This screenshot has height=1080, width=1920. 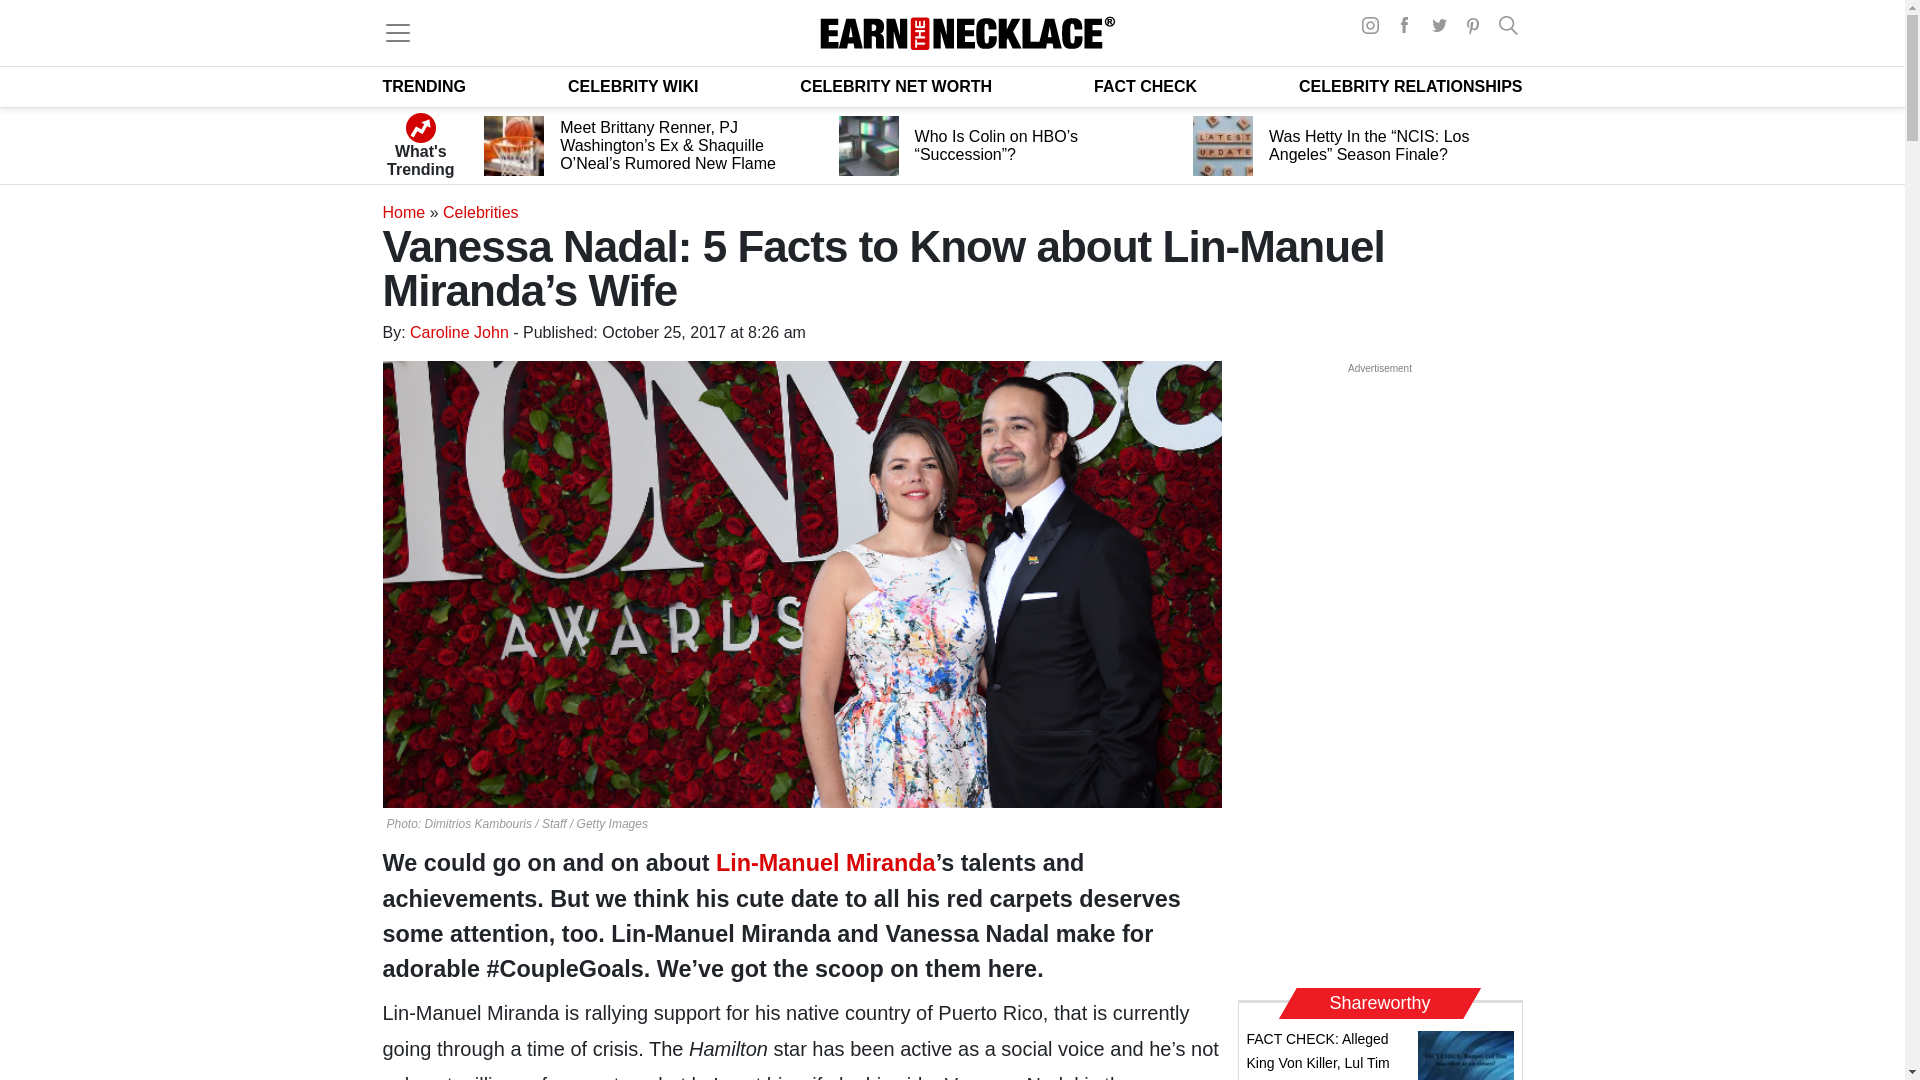 I want to click on CELEBRITY NET WORTH, so click(x=896, y=86).